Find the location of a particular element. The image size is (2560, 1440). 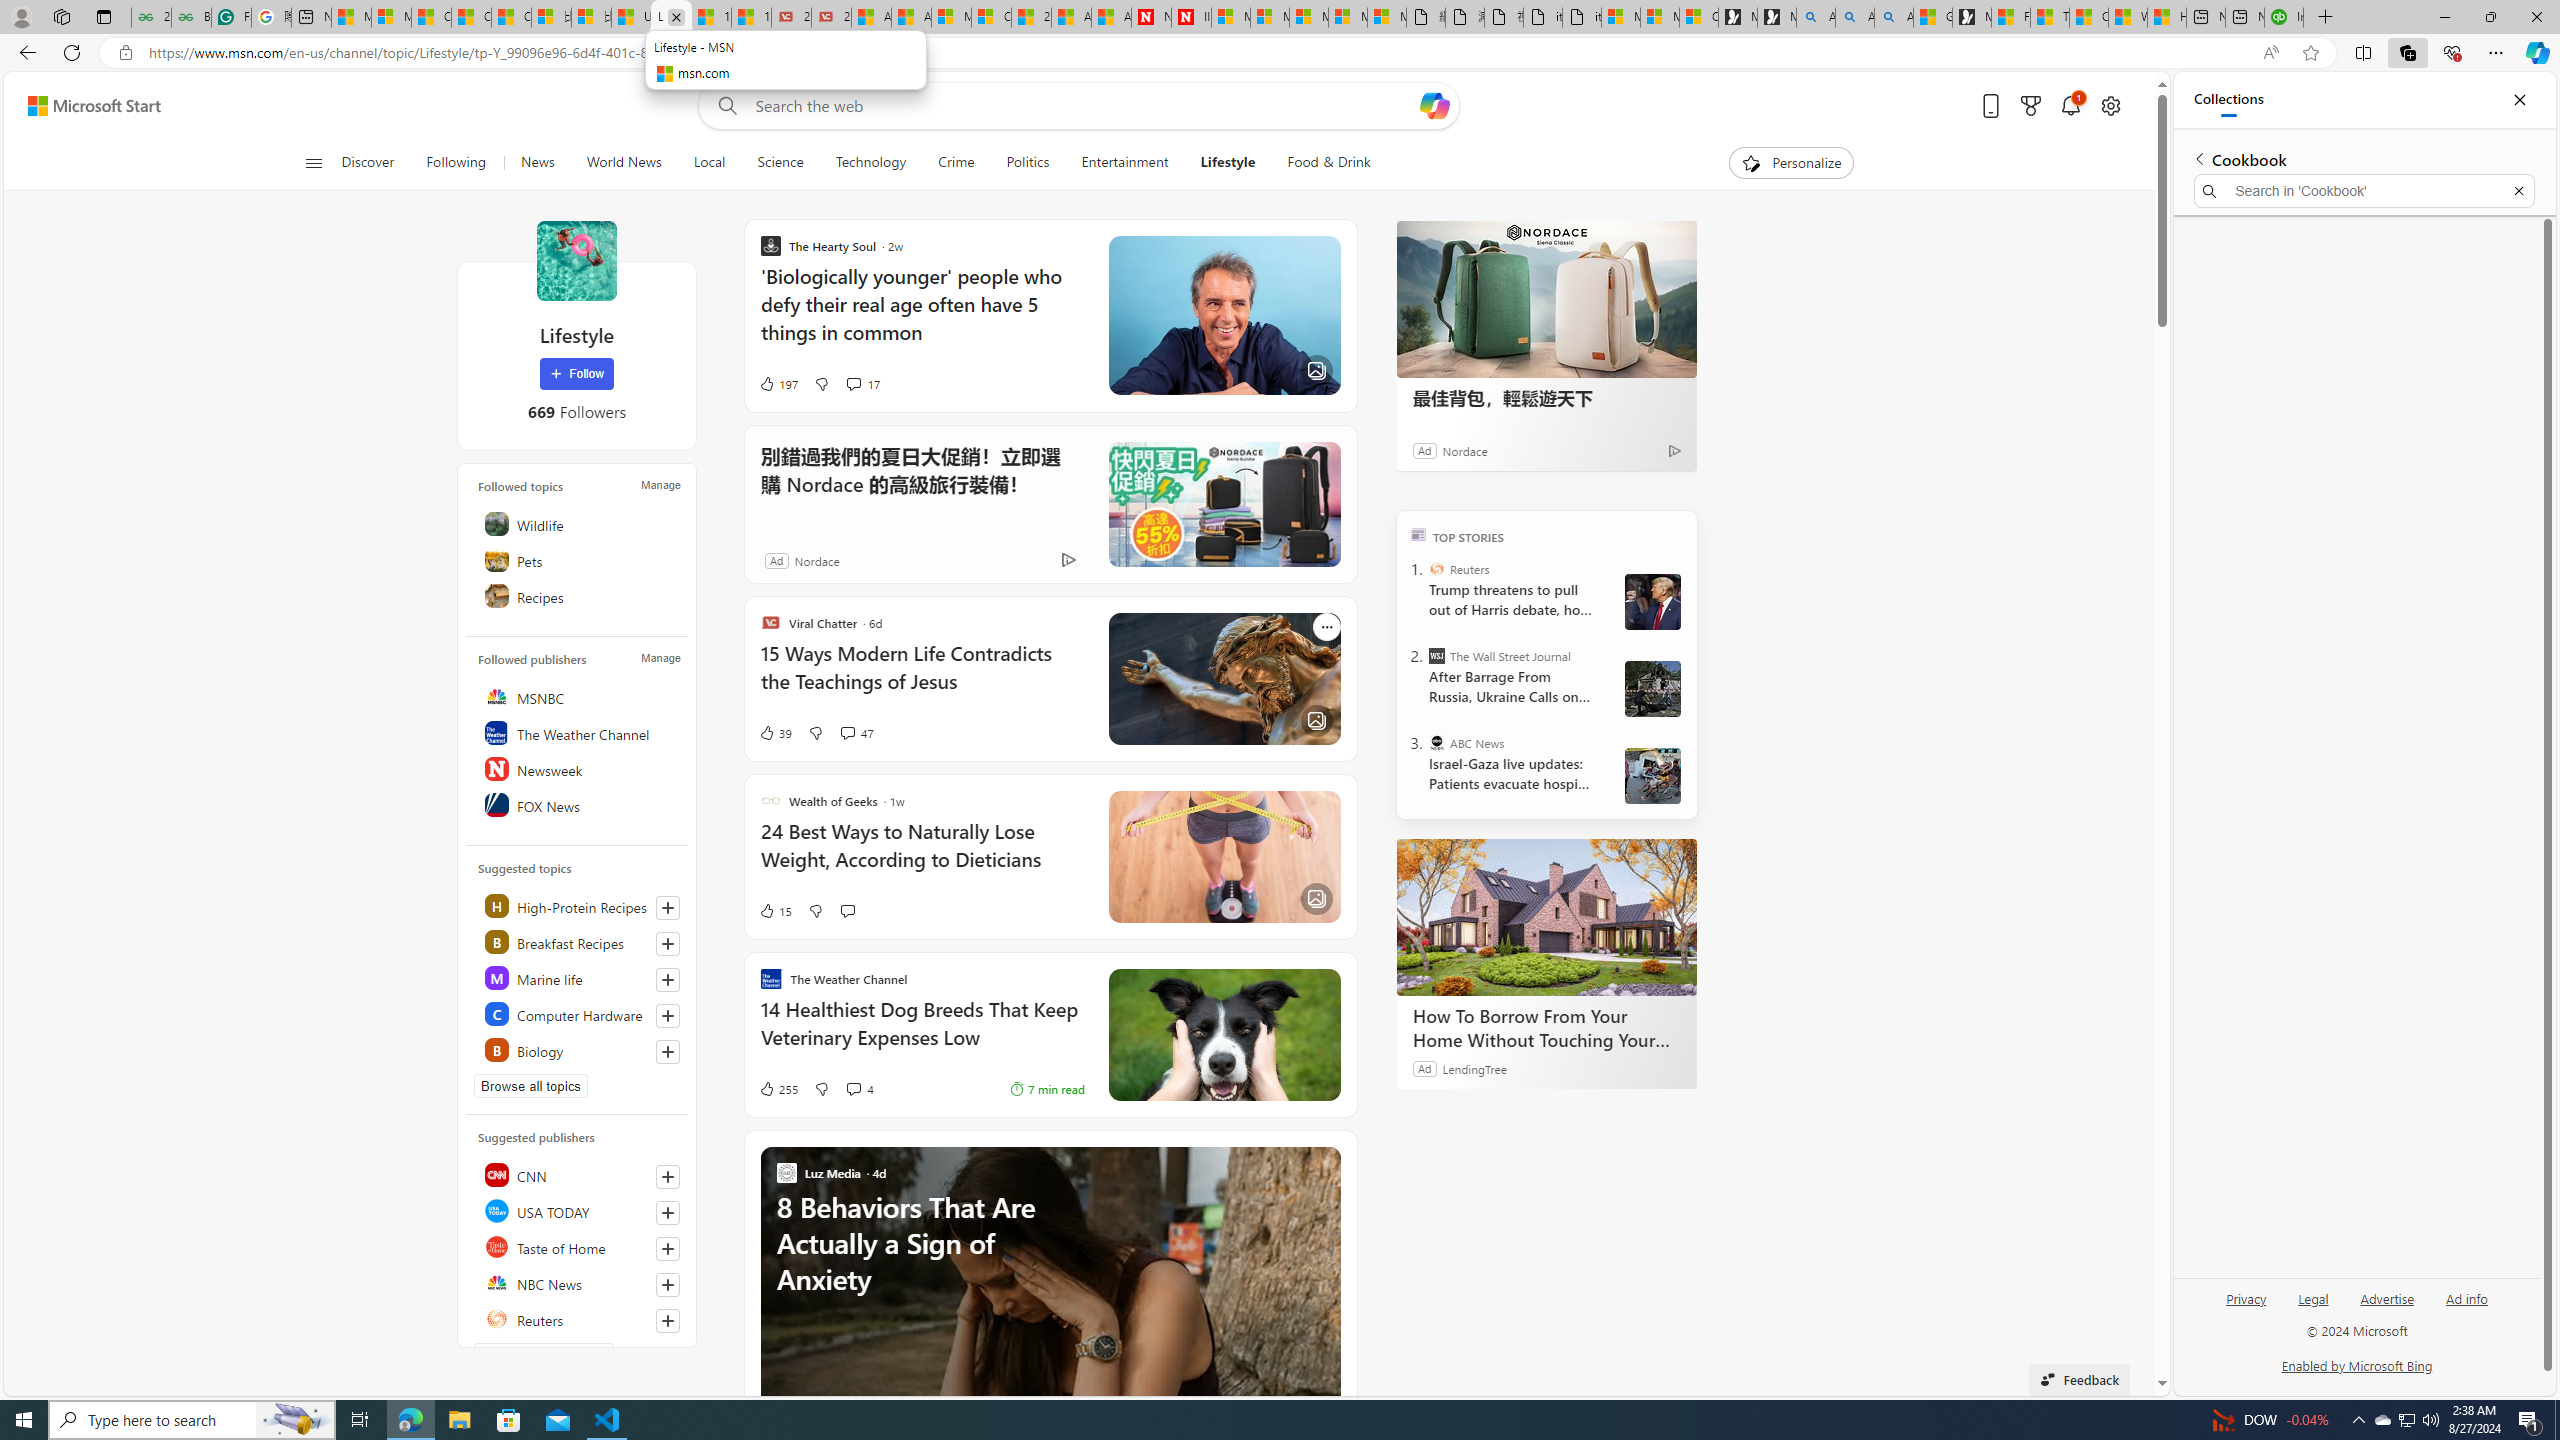

14 Healthiest Dog Breeds That Keep Veterinary Expenses Low is located at coordinates (922, 1034).